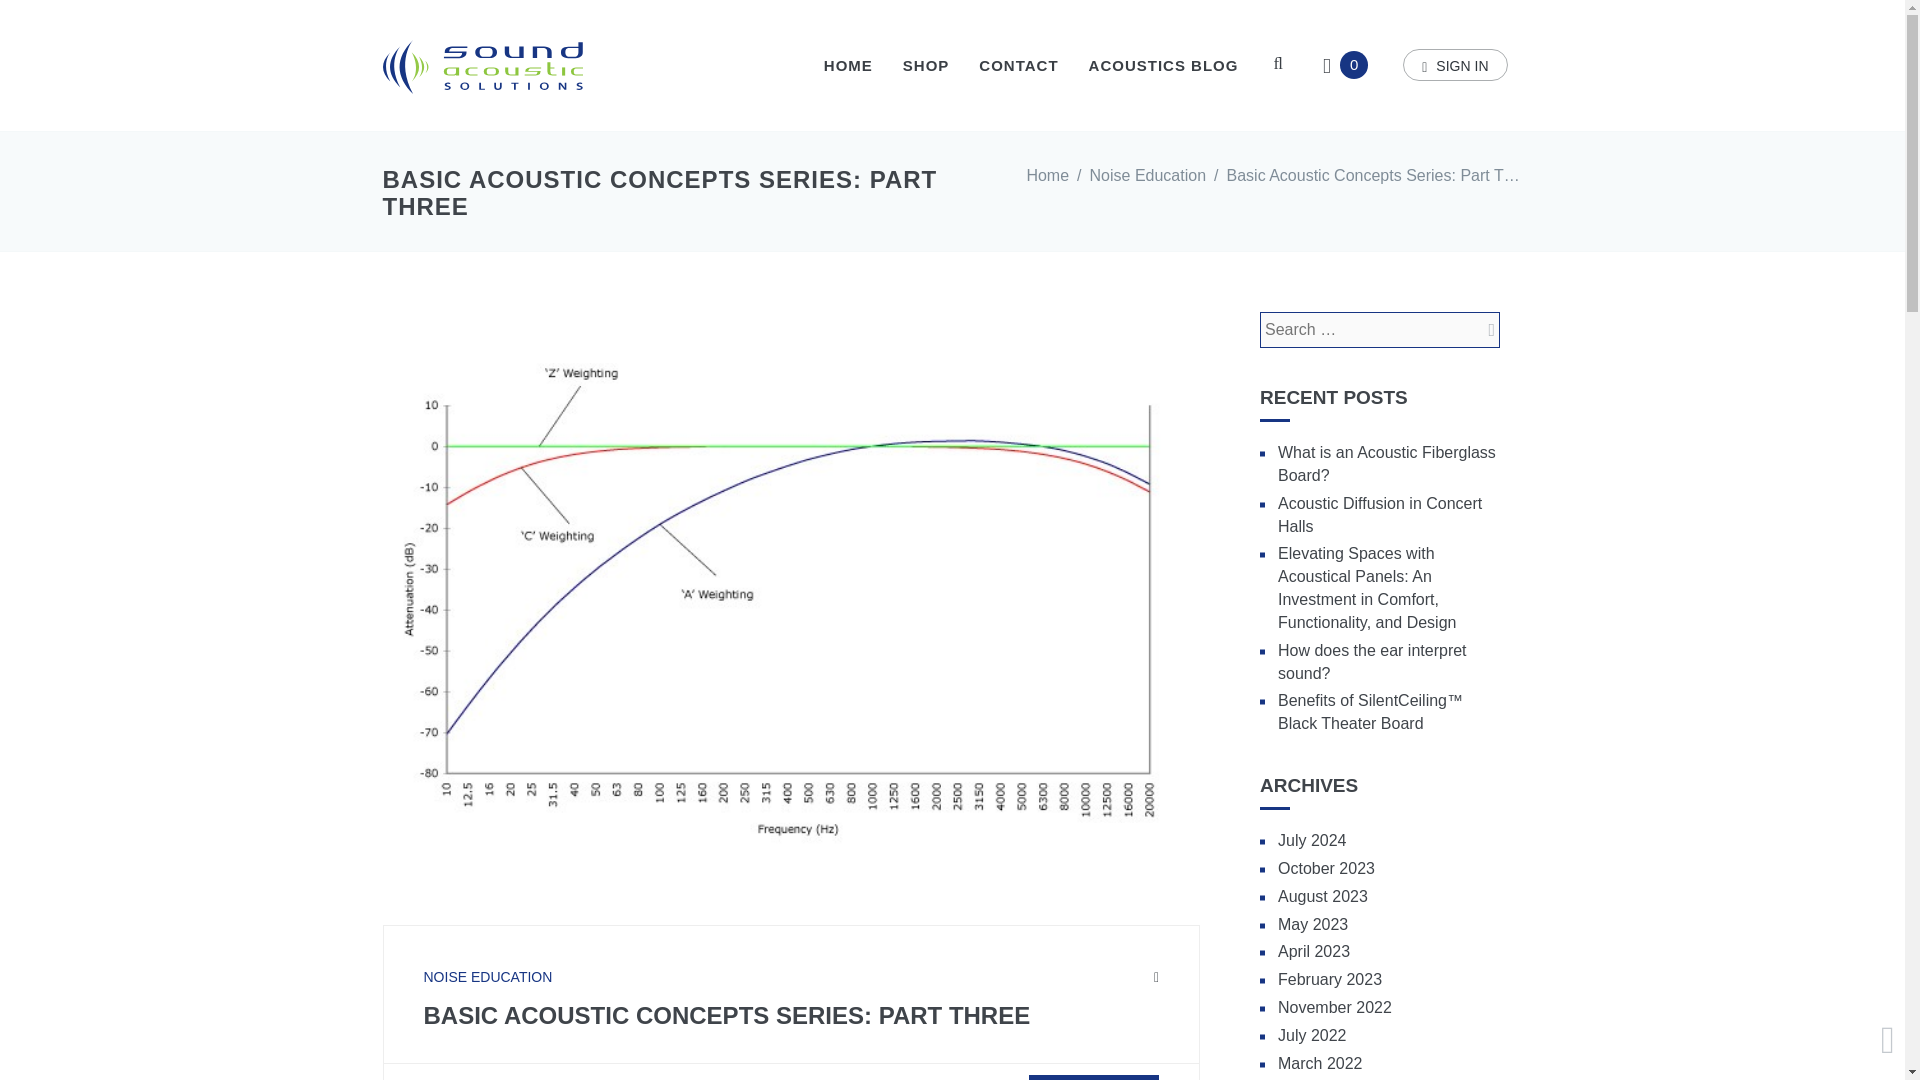 The width and height of the screenshot is (1920, 1080). I want to click on SIGN IN, so click(1455, 64).